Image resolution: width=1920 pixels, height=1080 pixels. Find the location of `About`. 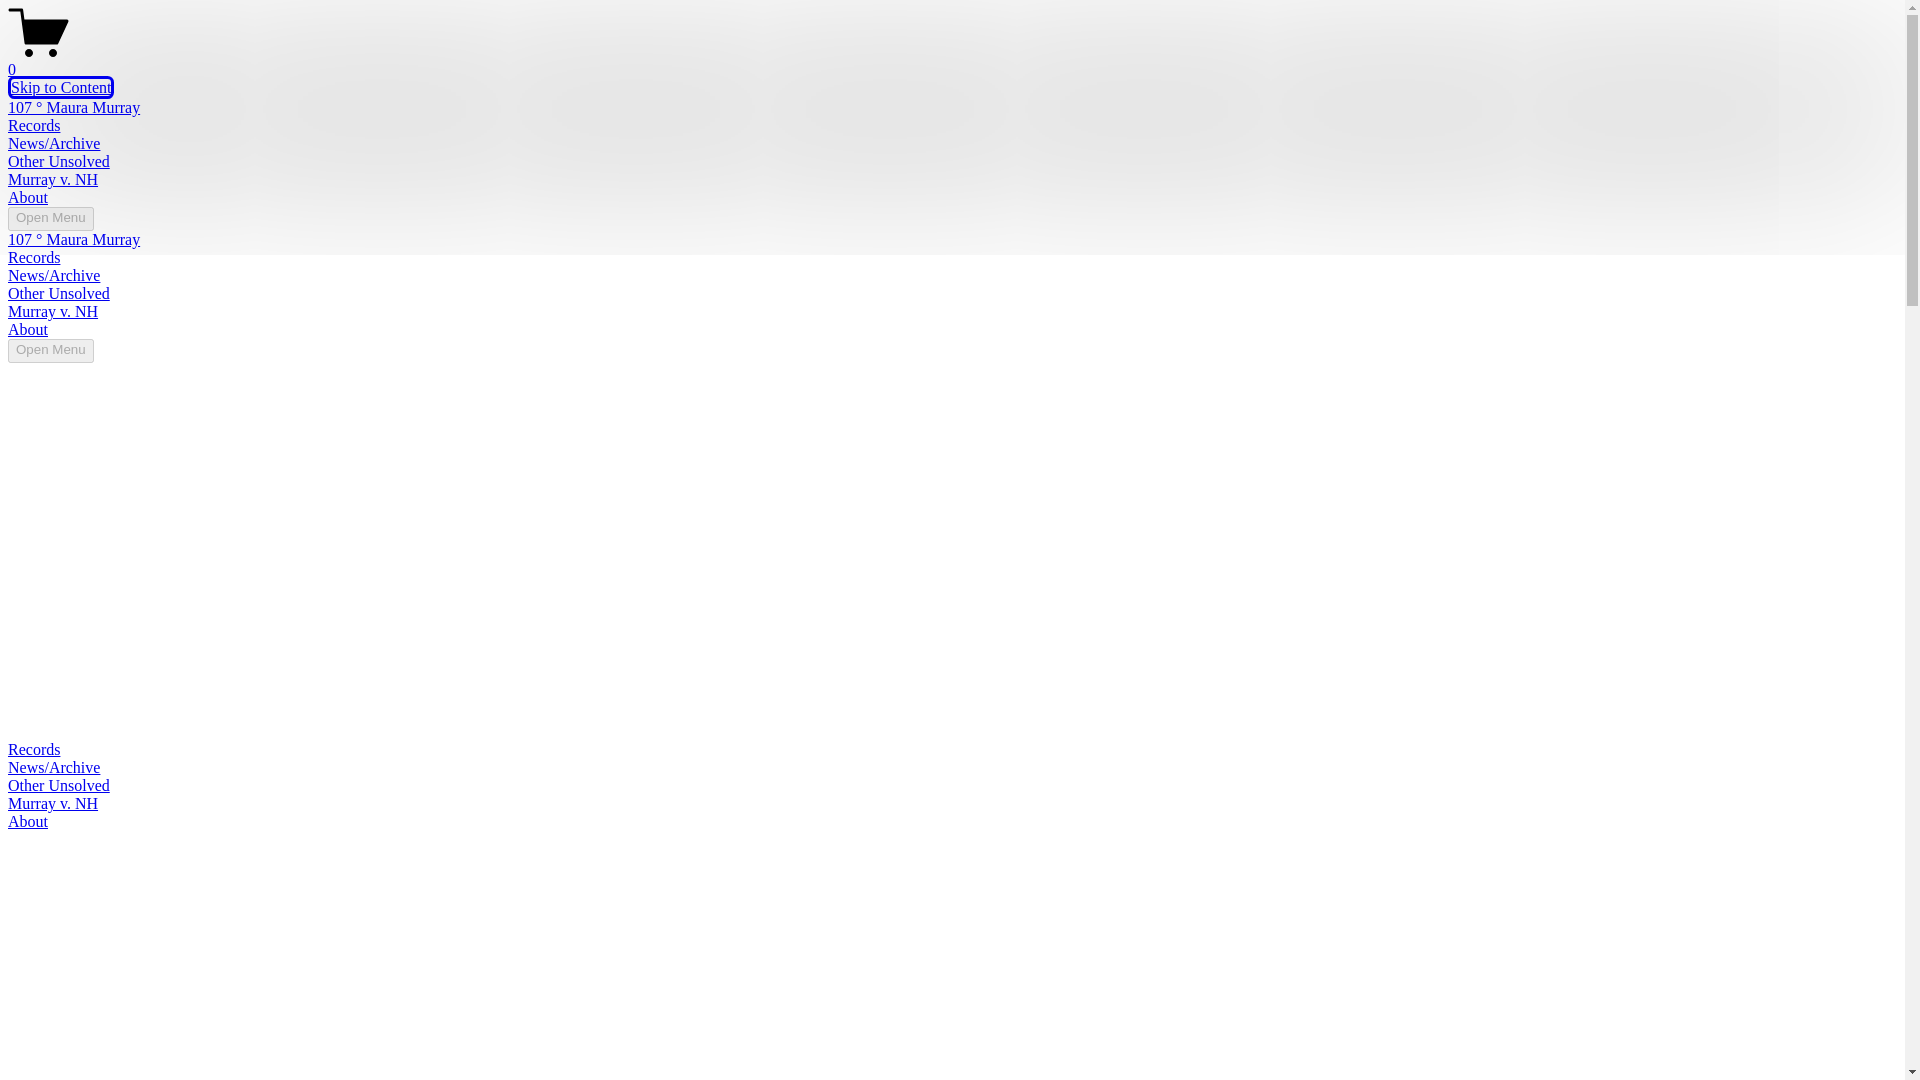

About is located at coordinates (28, 198).